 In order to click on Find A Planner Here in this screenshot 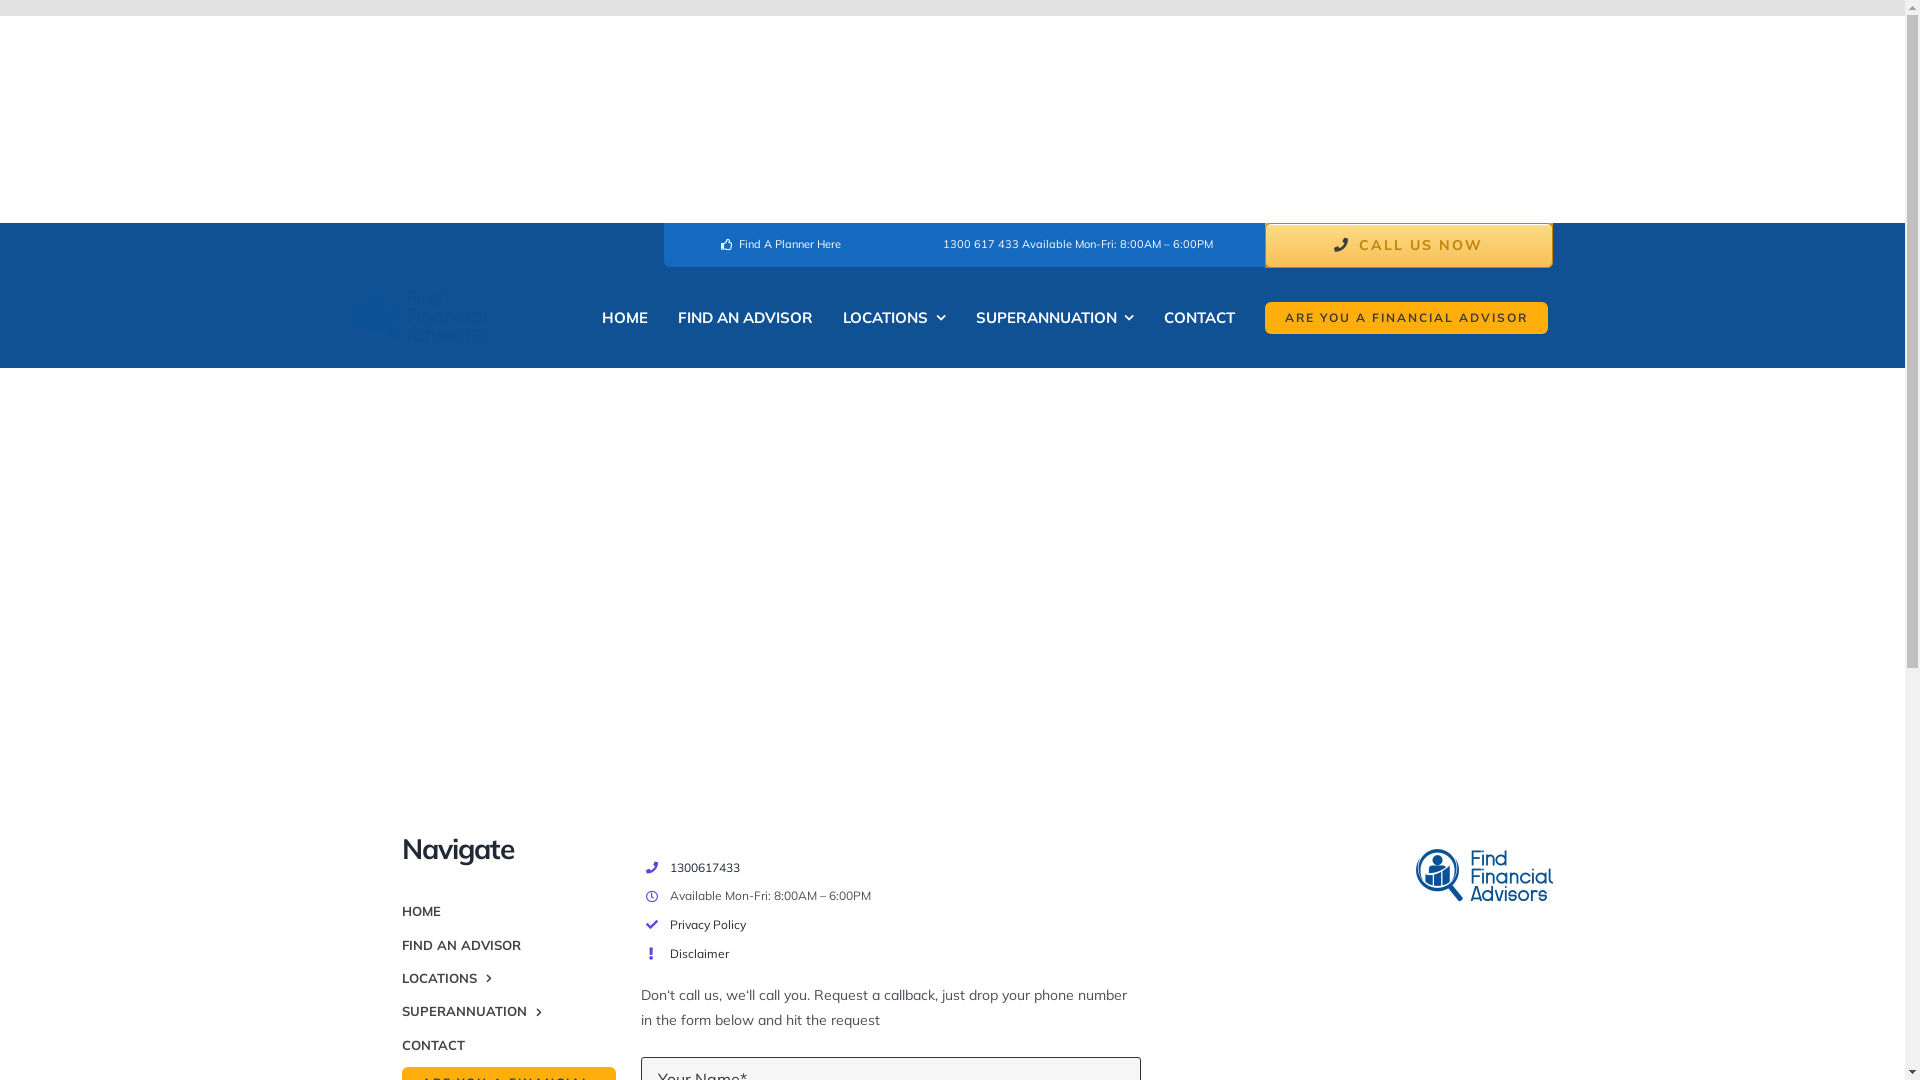, I will do `click(778, 245)`.